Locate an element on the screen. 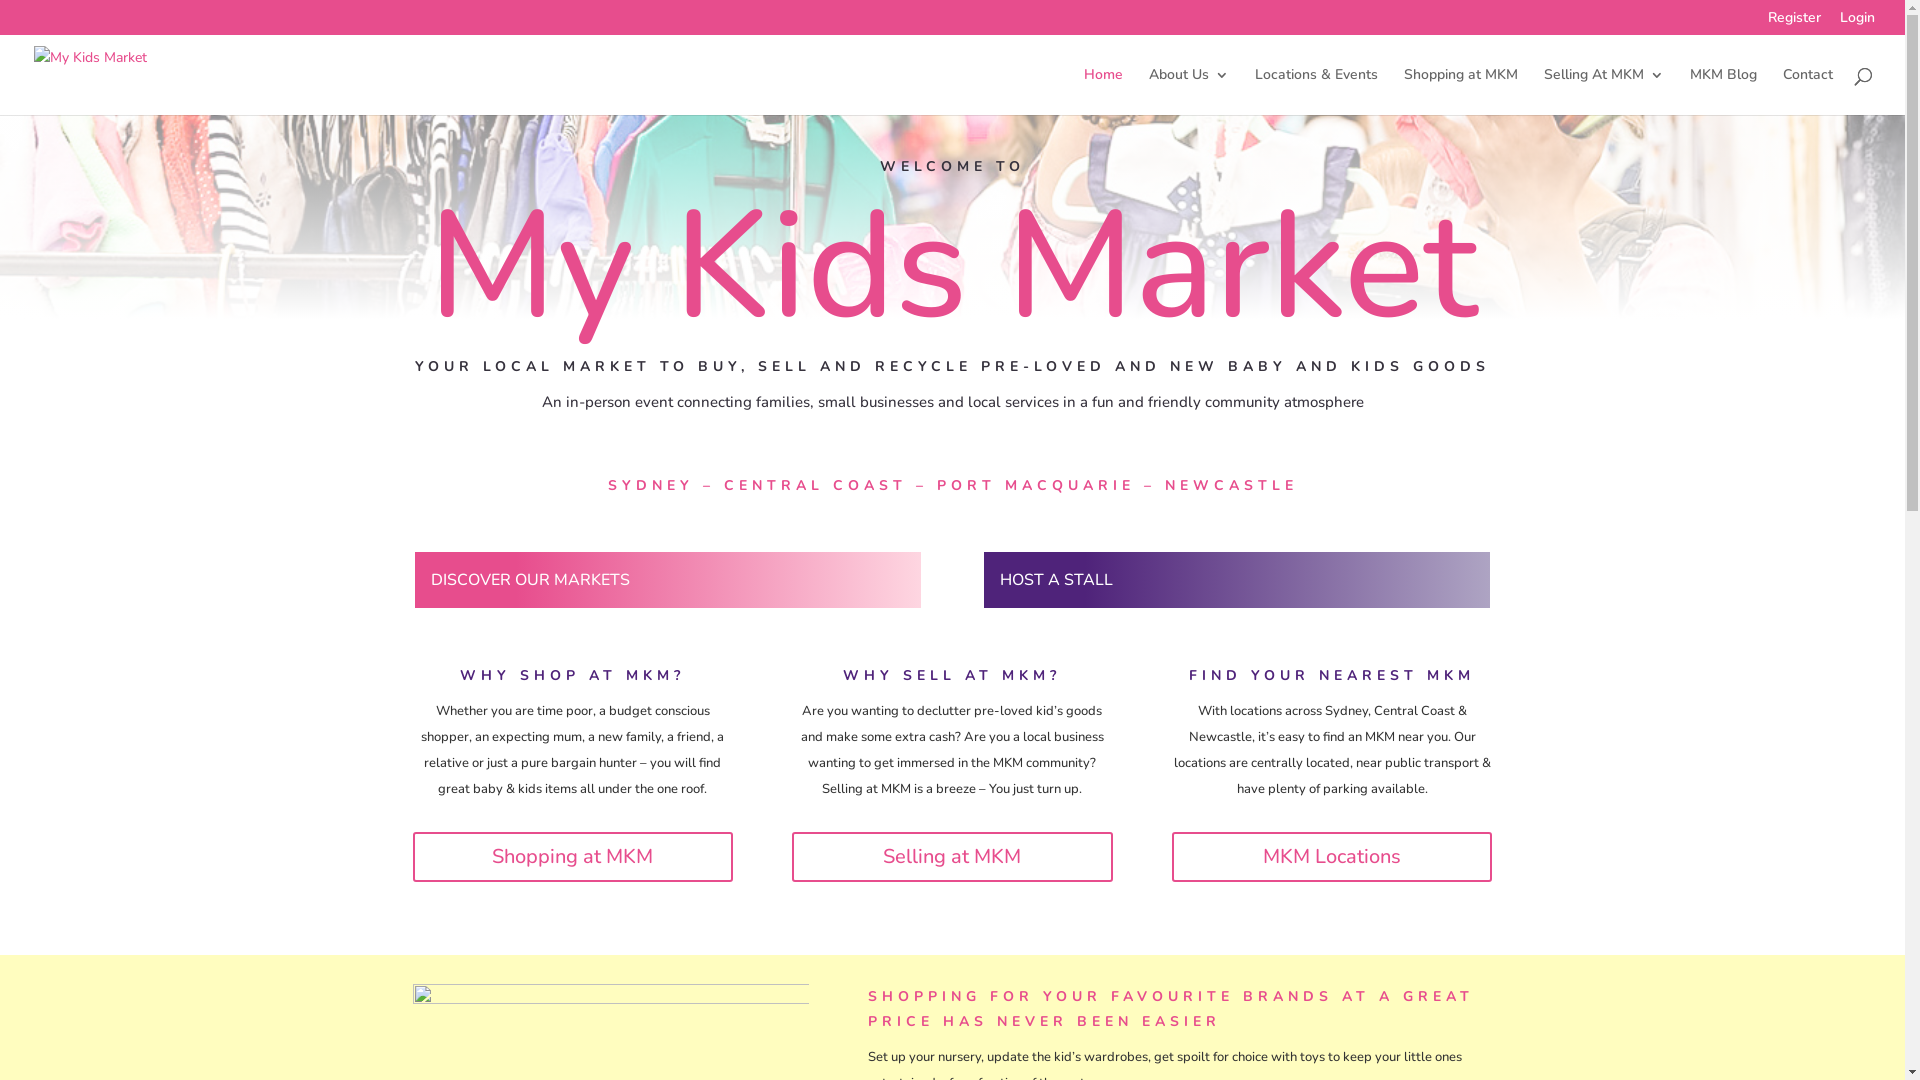 The width and height of the screenshot is (1920, 1080). MKM Locations is located at coordinates (1332, 857).